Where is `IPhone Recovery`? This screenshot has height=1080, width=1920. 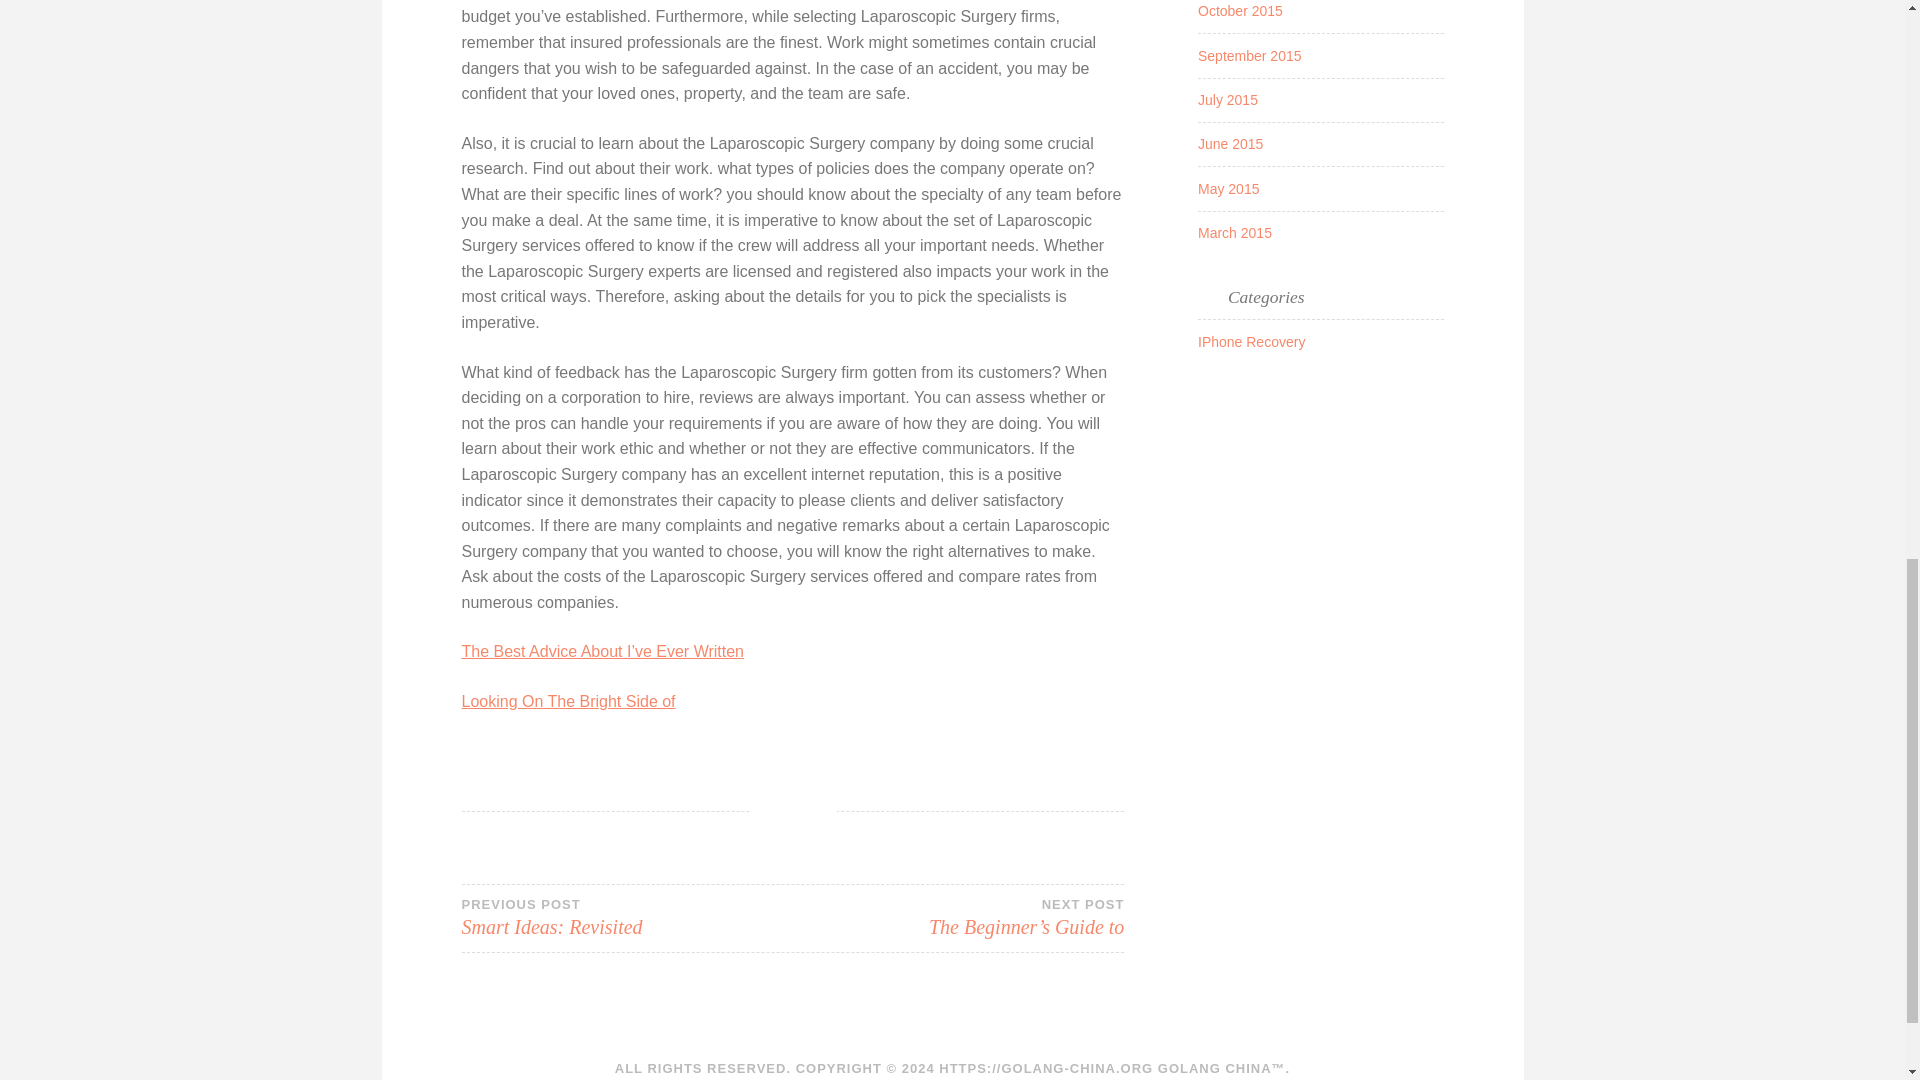
IPhone Recovery is located at coordinates (627, 918).